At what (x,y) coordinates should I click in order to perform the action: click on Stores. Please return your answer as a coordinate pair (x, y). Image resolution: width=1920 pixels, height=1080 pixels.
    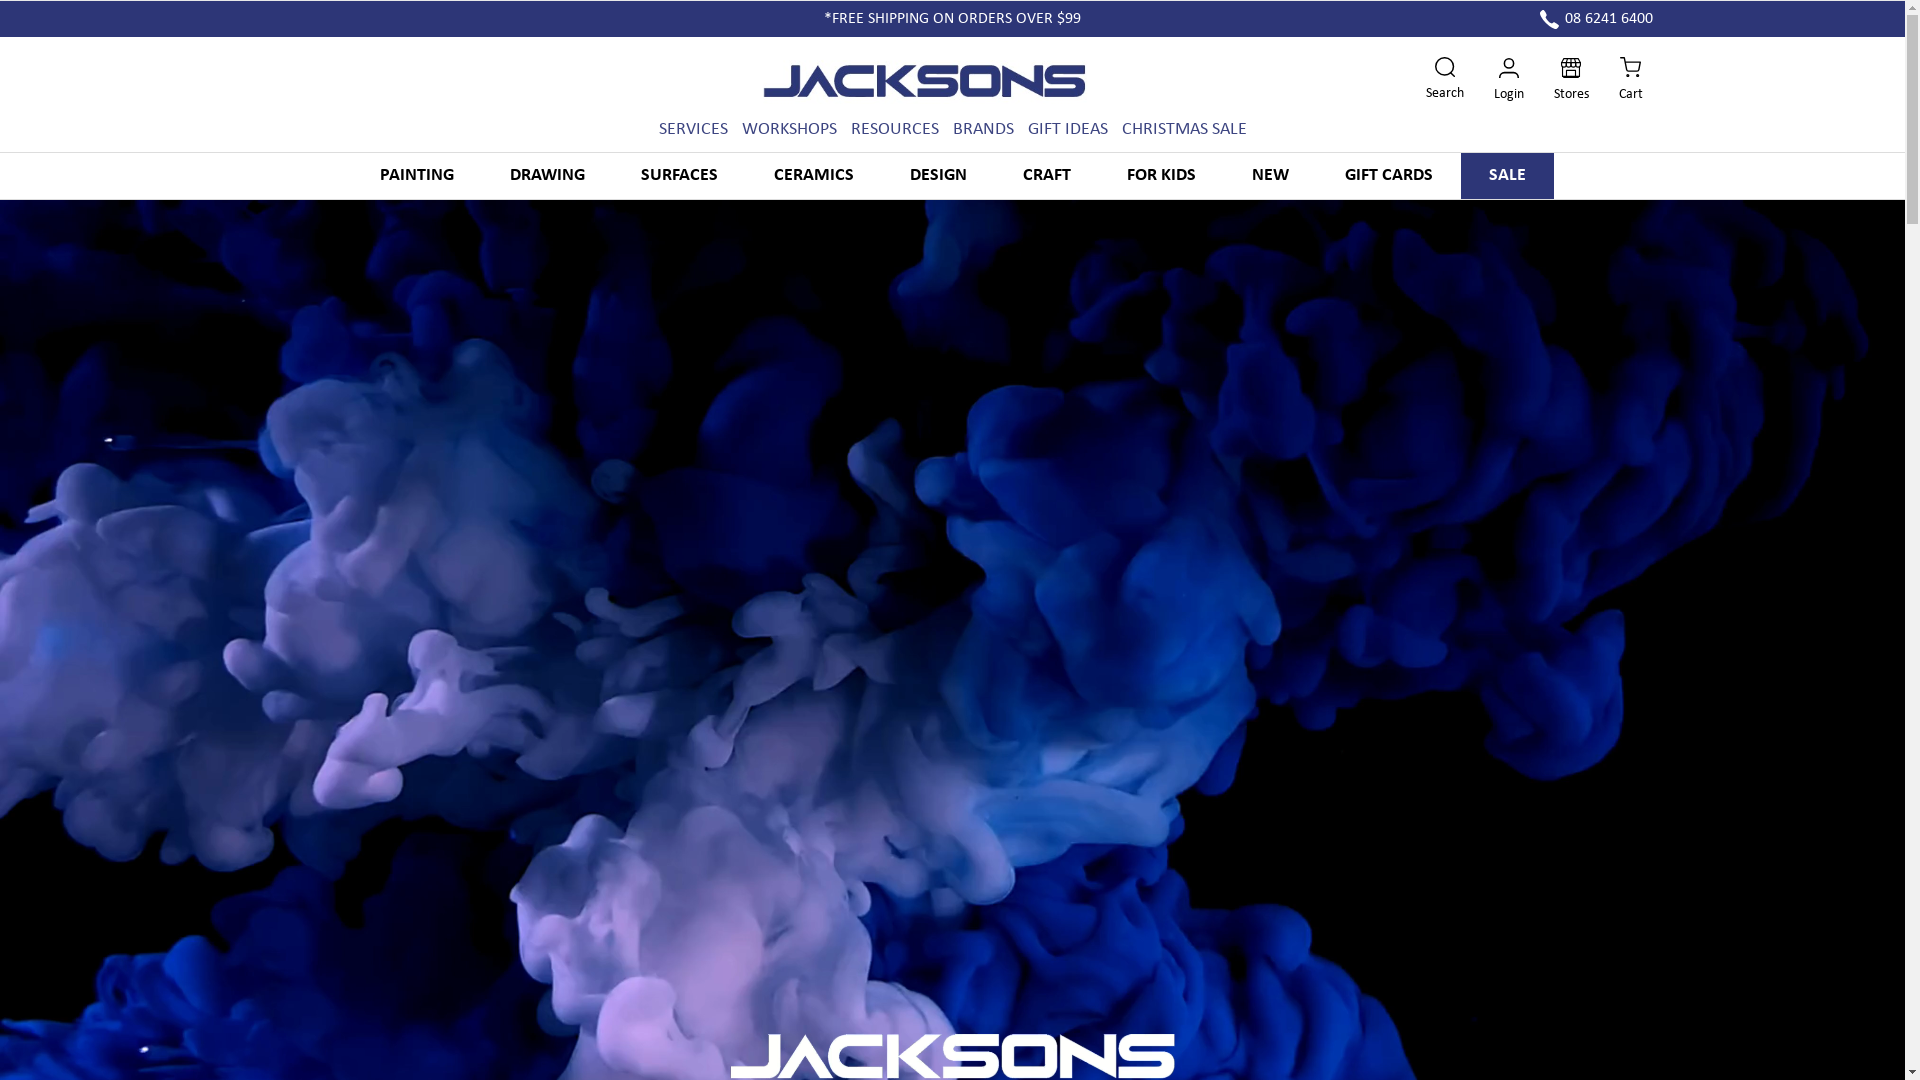
    Looking at the image, I should click on (1572, 82).